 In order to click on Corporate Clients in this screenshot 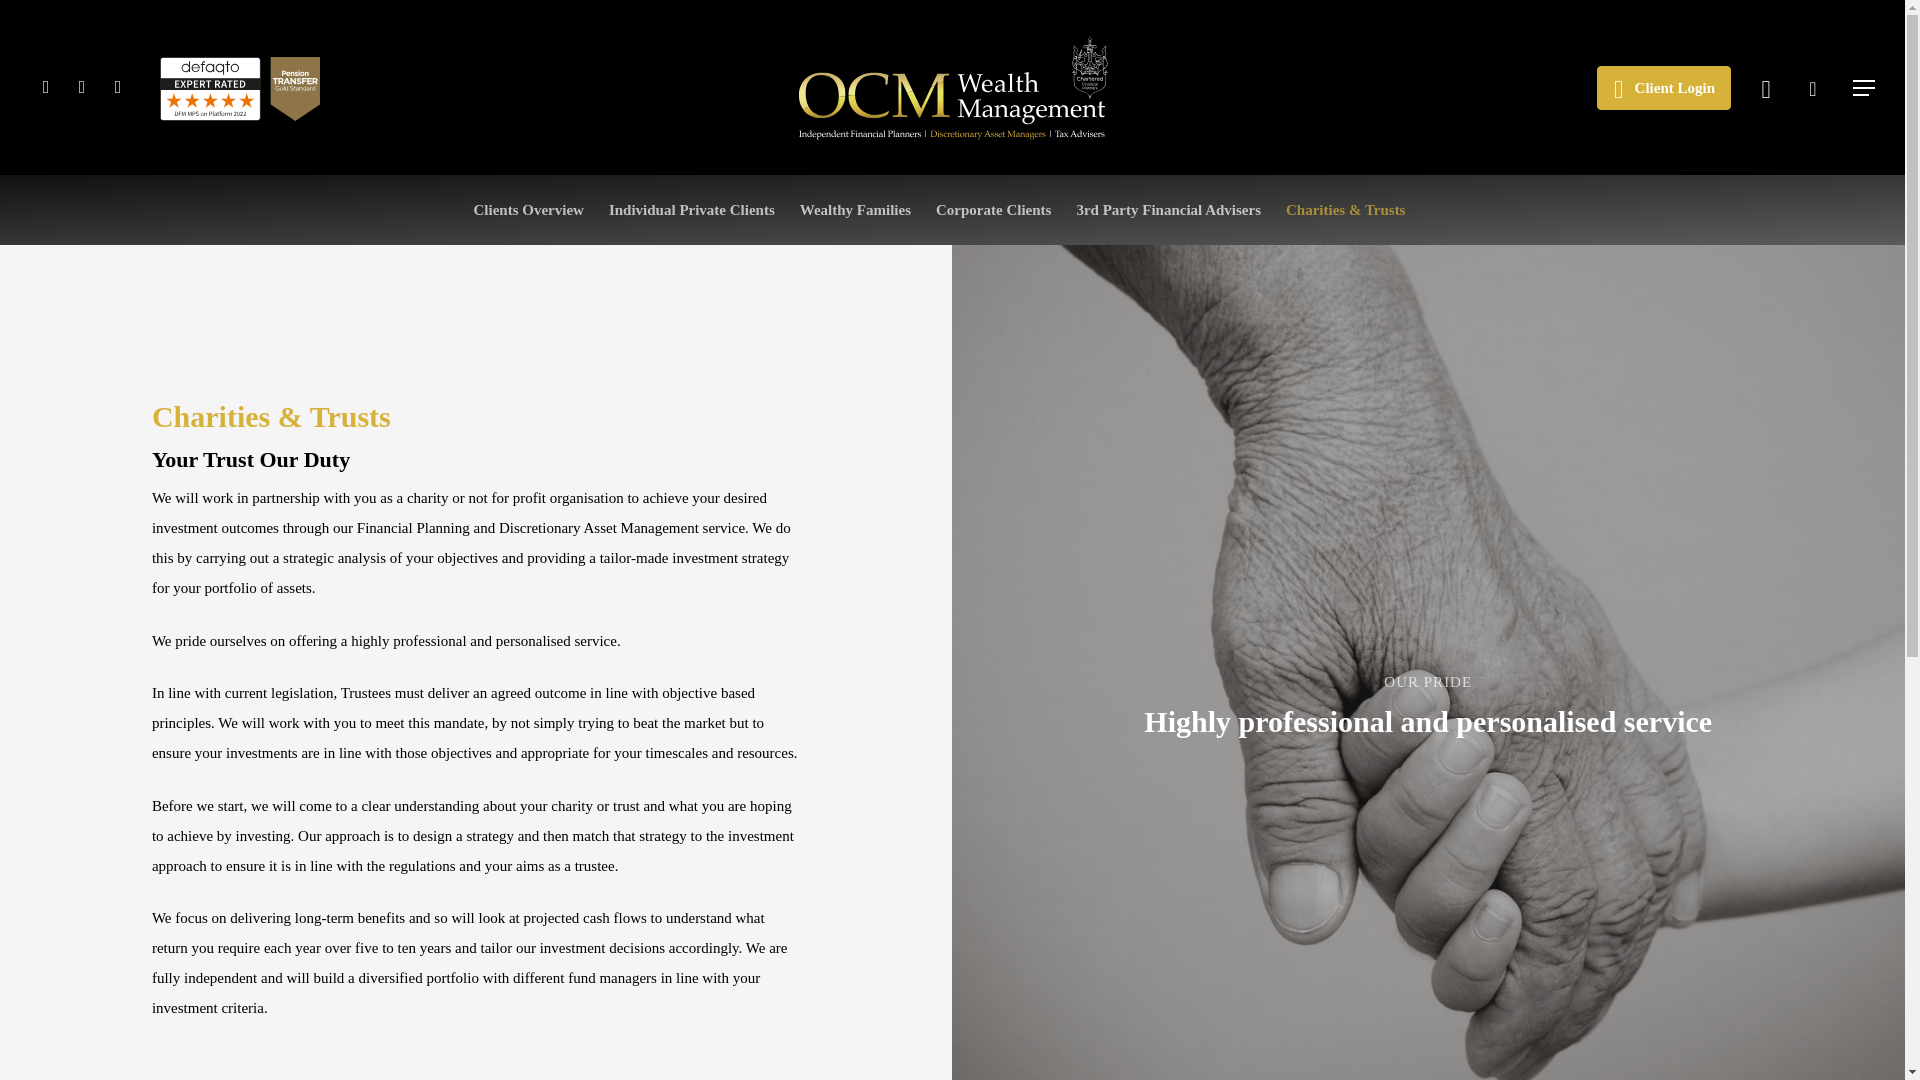, I will do `click(993, 210)`.